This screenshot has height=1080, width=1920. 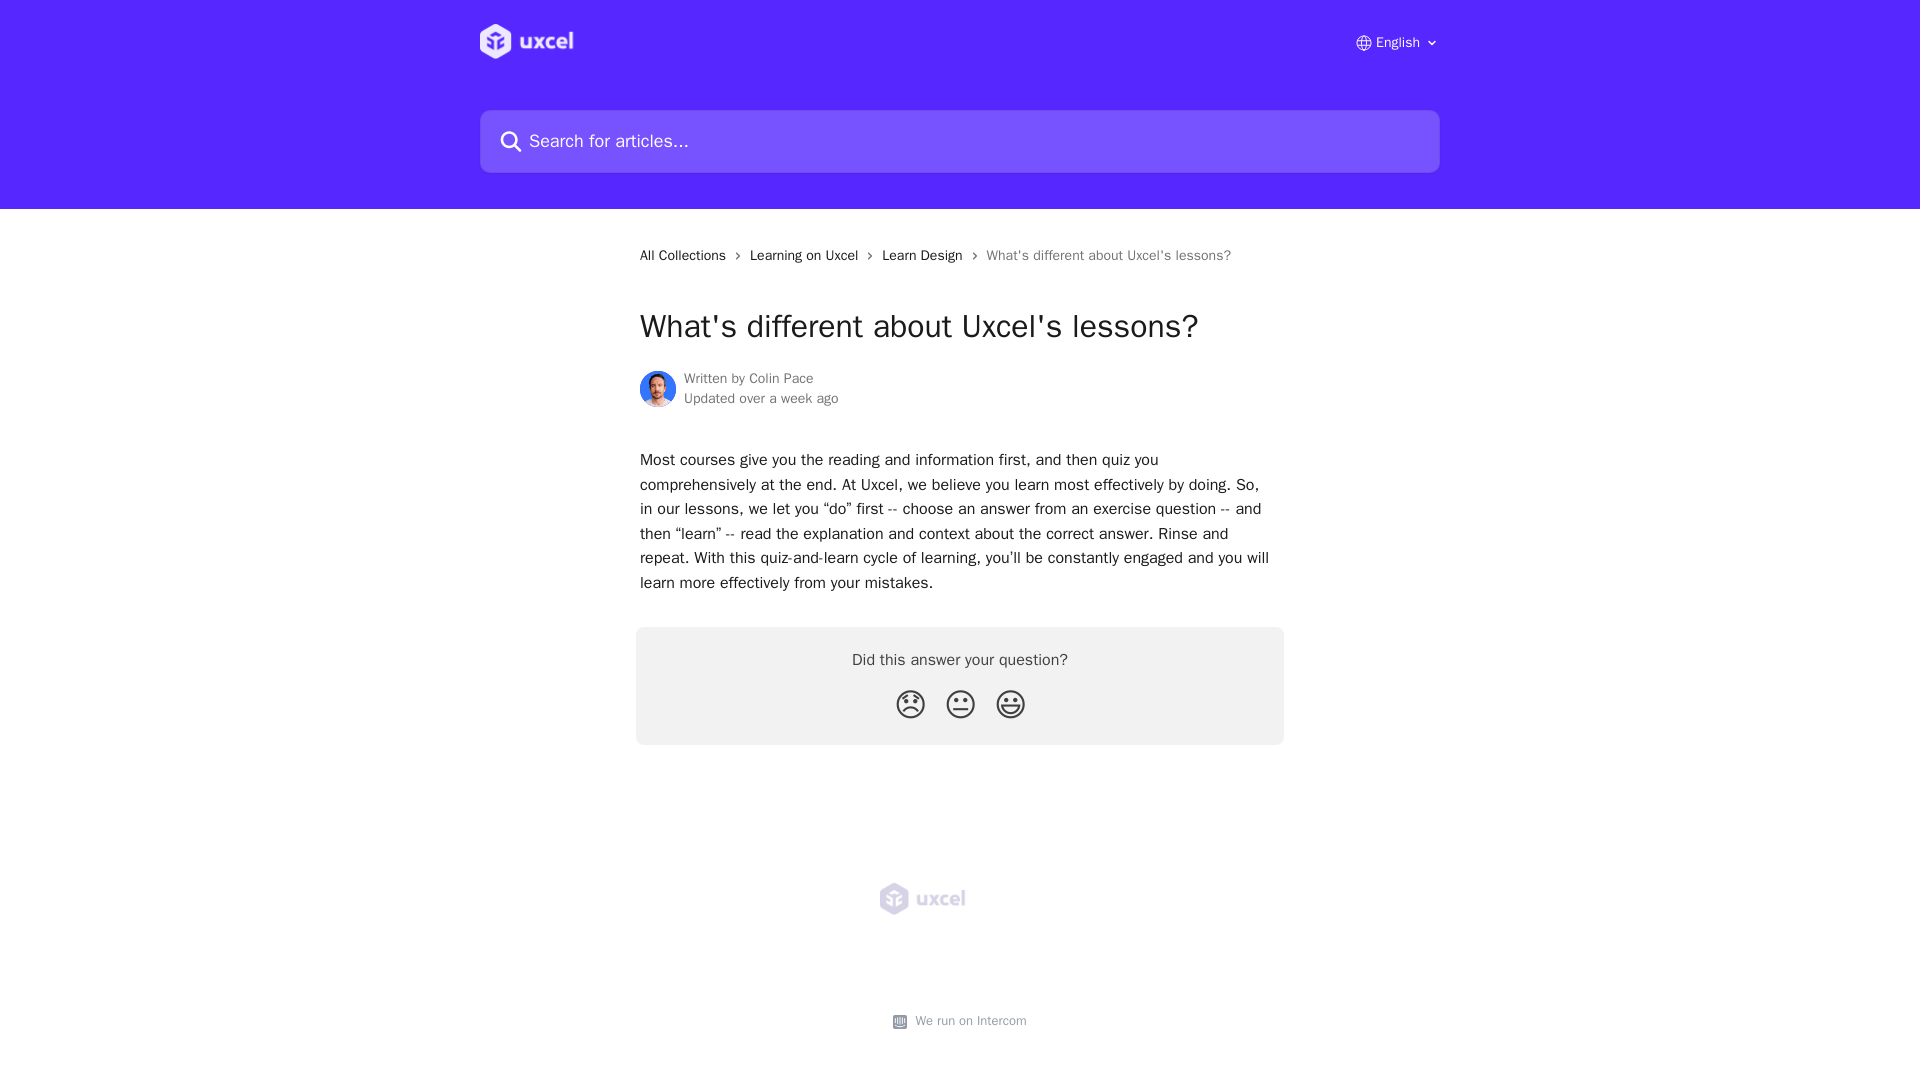 What do you see at coordinates (925, 256) in the screenshot?
I see `Learn Design` at bounding box center [925, 256].